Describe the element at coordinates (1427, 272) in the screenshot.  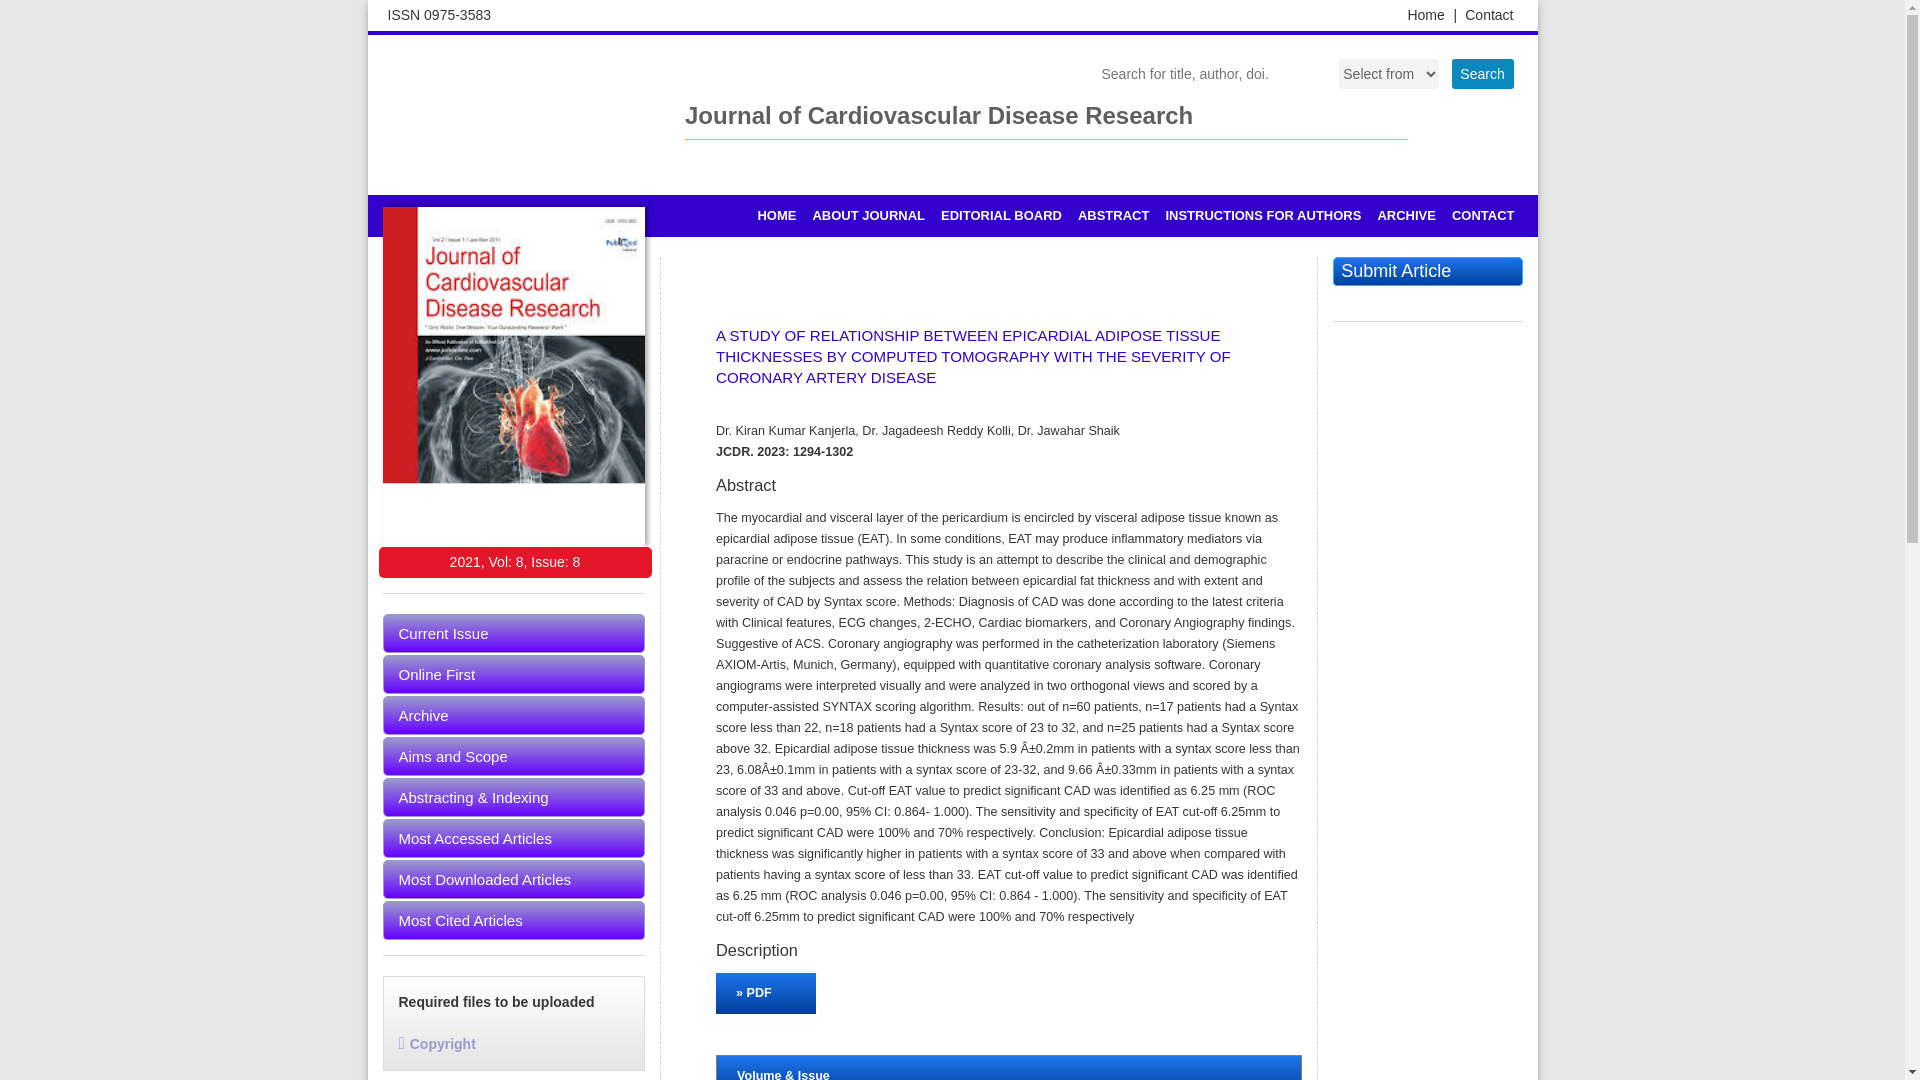
I see `Submit Article` at that location.